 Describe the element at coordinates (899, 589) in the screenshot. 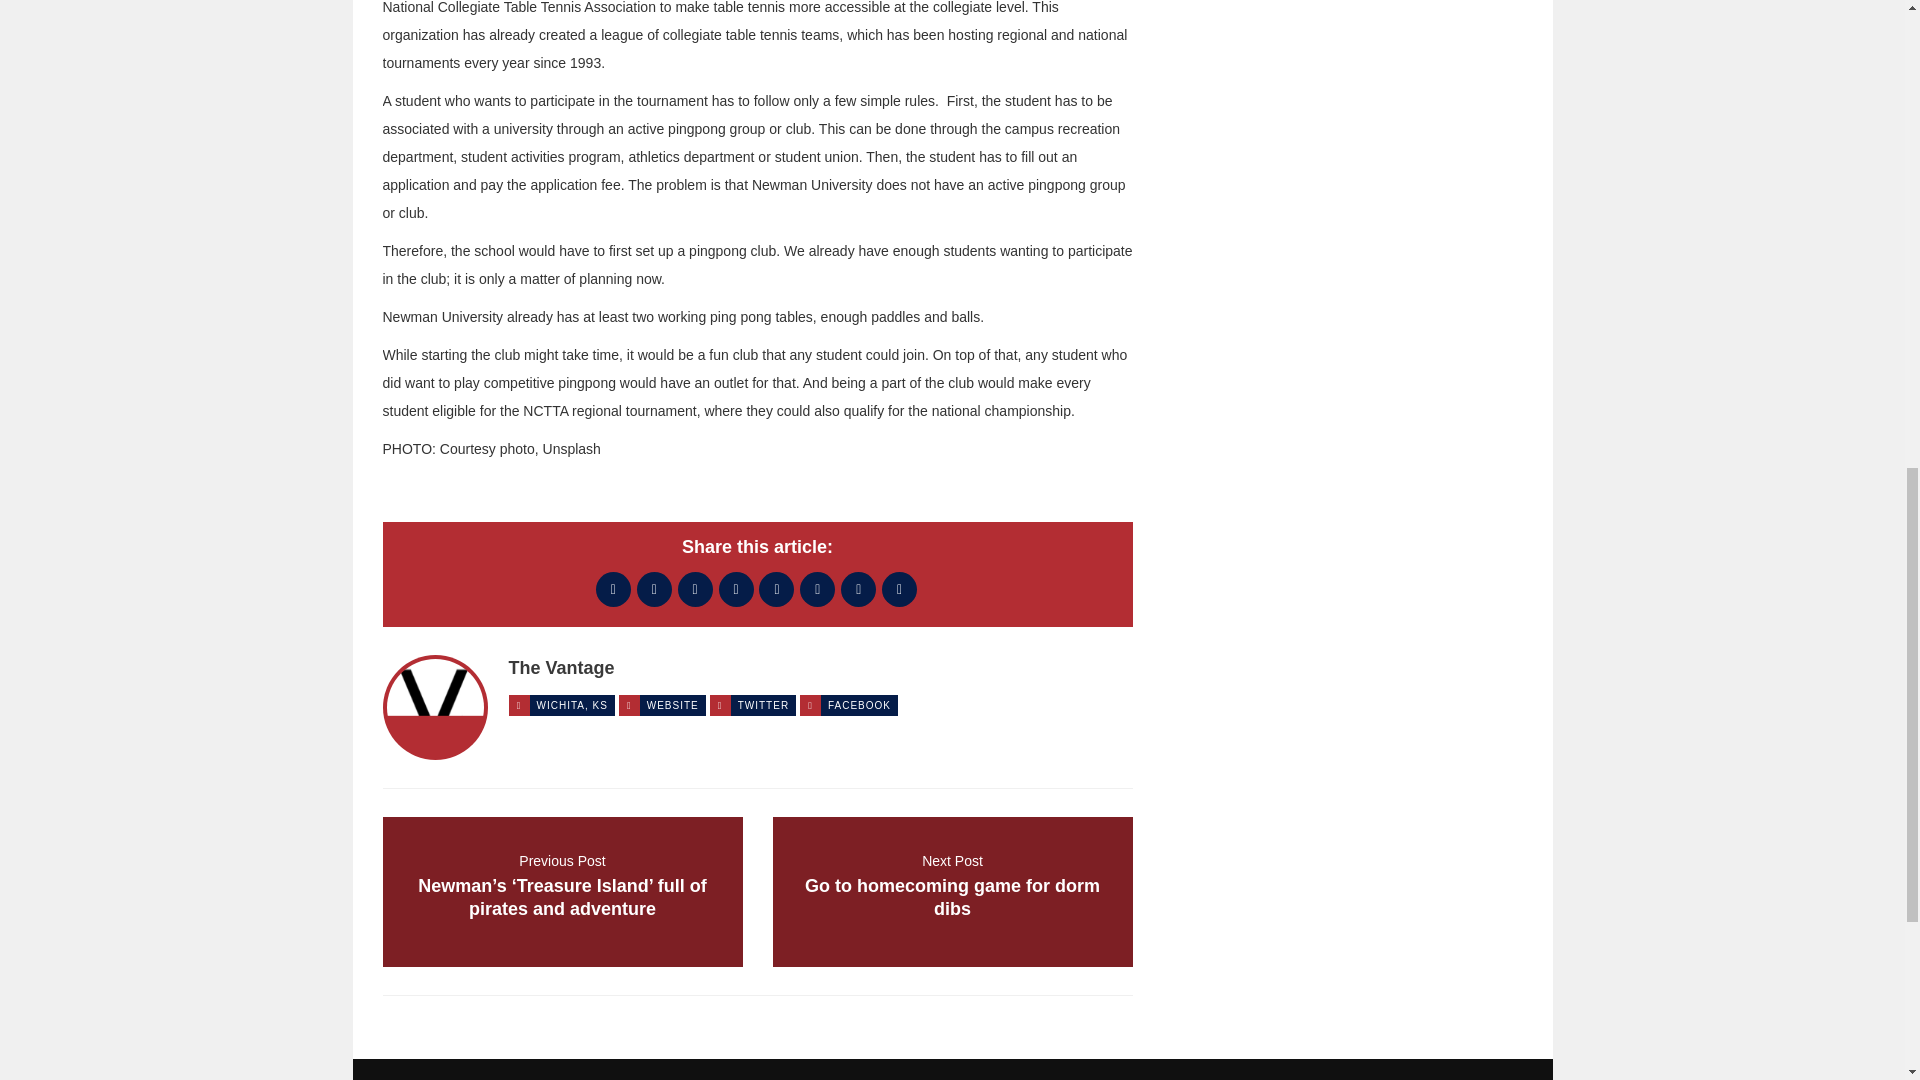

I see `TWITTER` at that location.